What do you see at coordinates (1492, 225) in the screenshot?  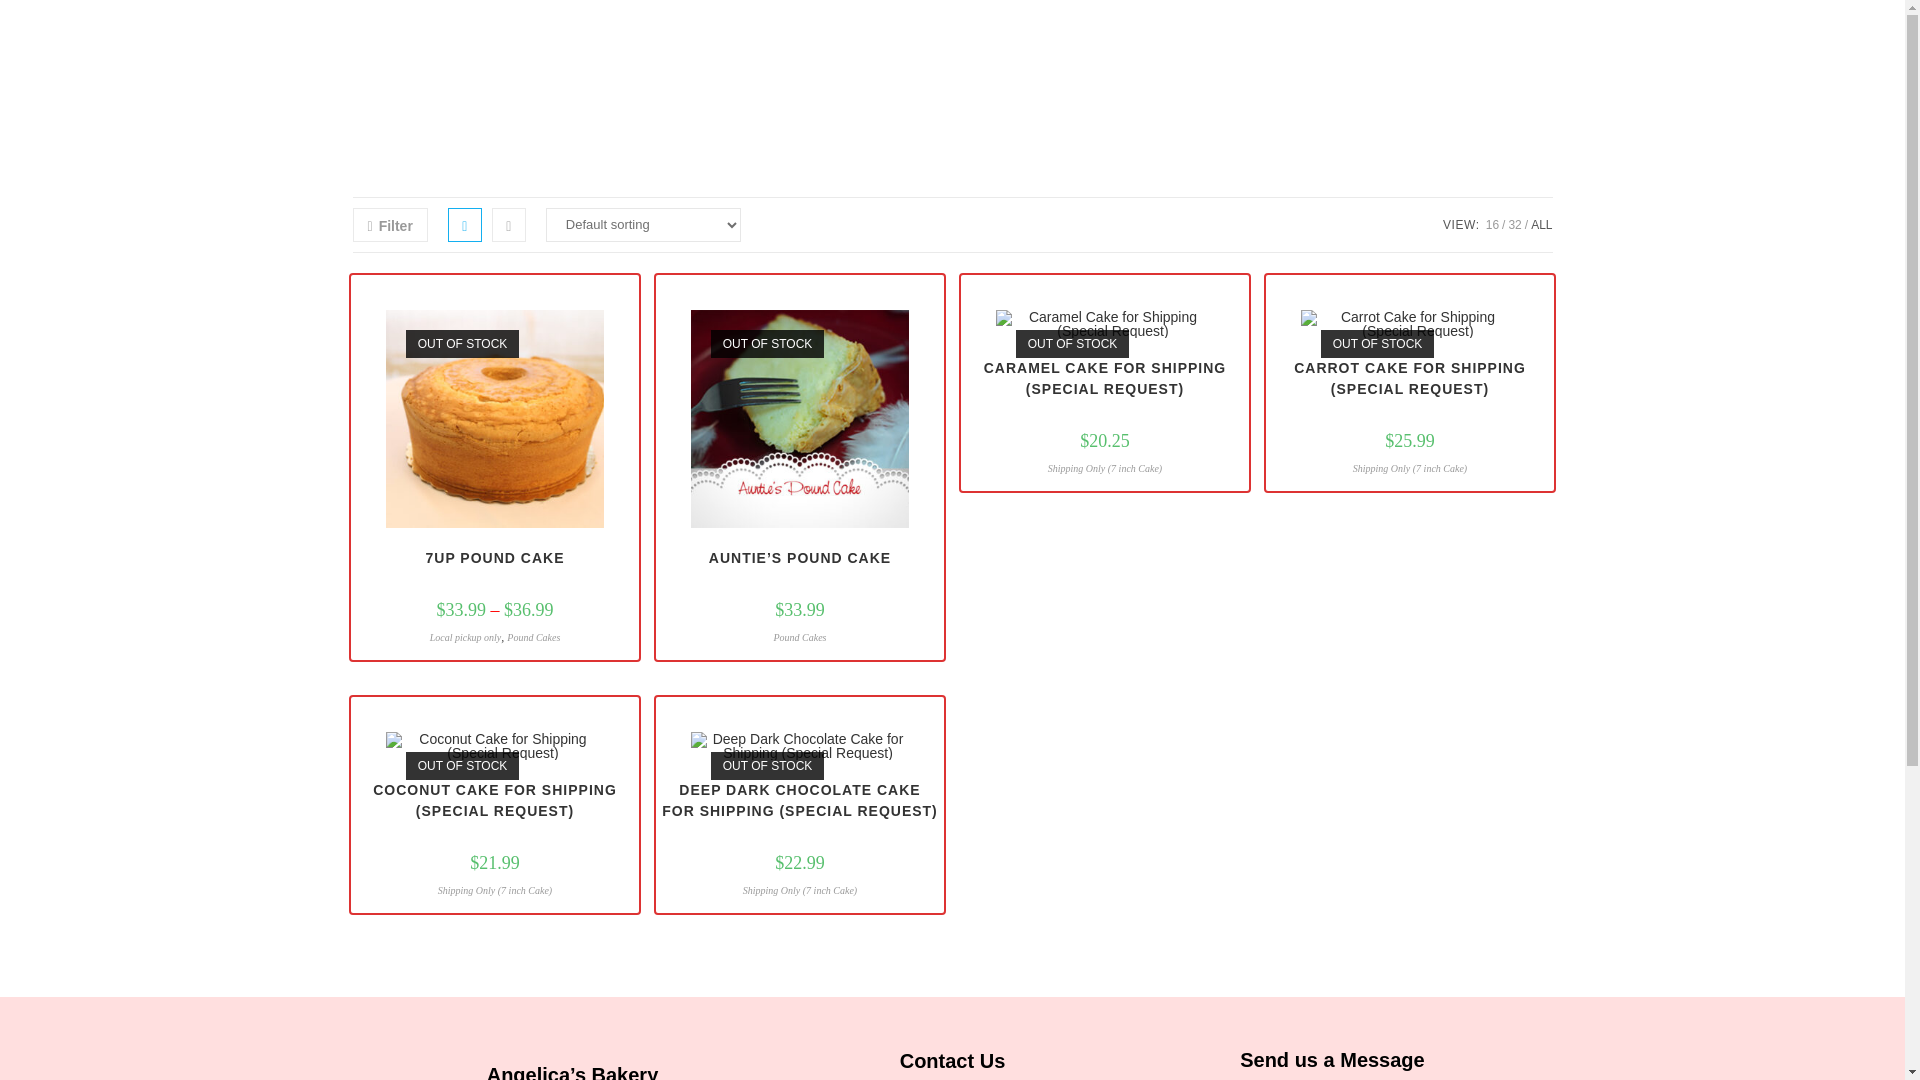 I see `16` at bounding box center [1492, 225].